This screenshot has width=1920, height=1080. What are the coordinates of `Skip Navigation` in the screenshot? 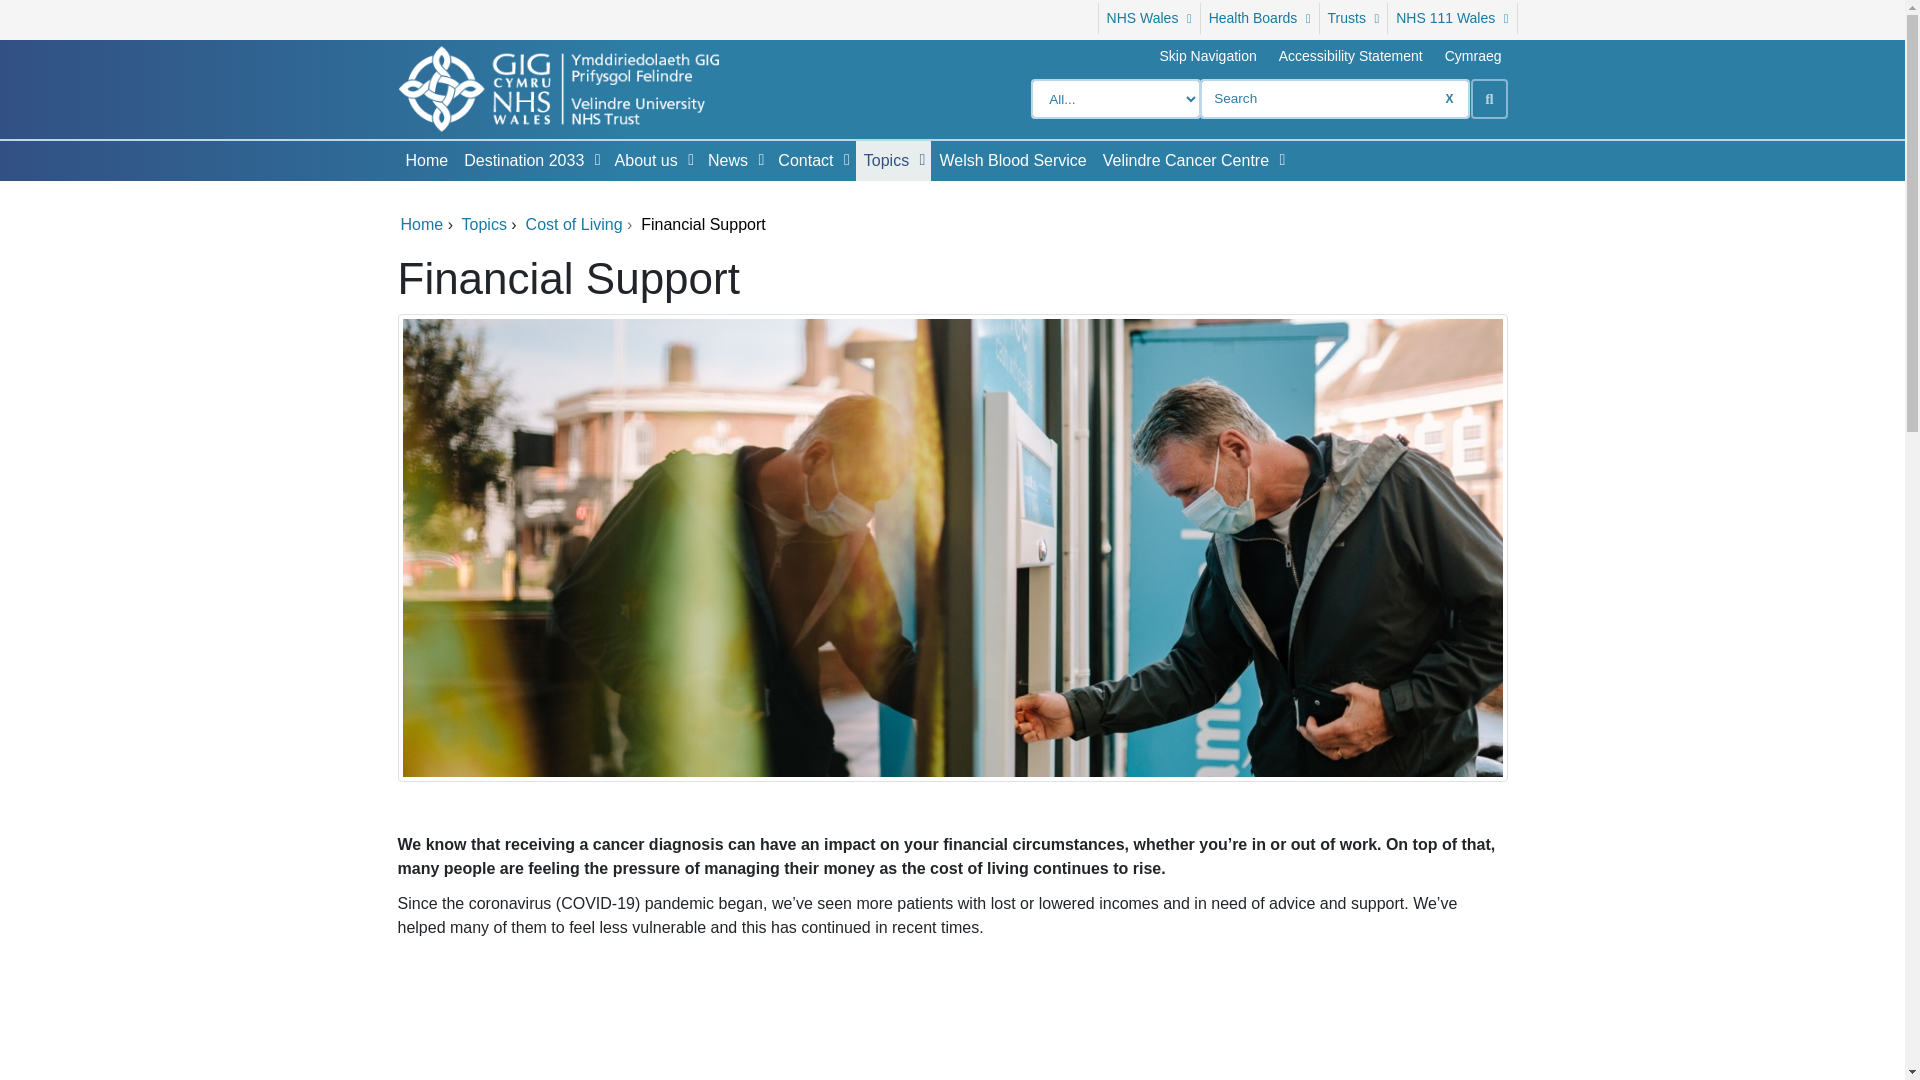 It's located at (1206, 56).